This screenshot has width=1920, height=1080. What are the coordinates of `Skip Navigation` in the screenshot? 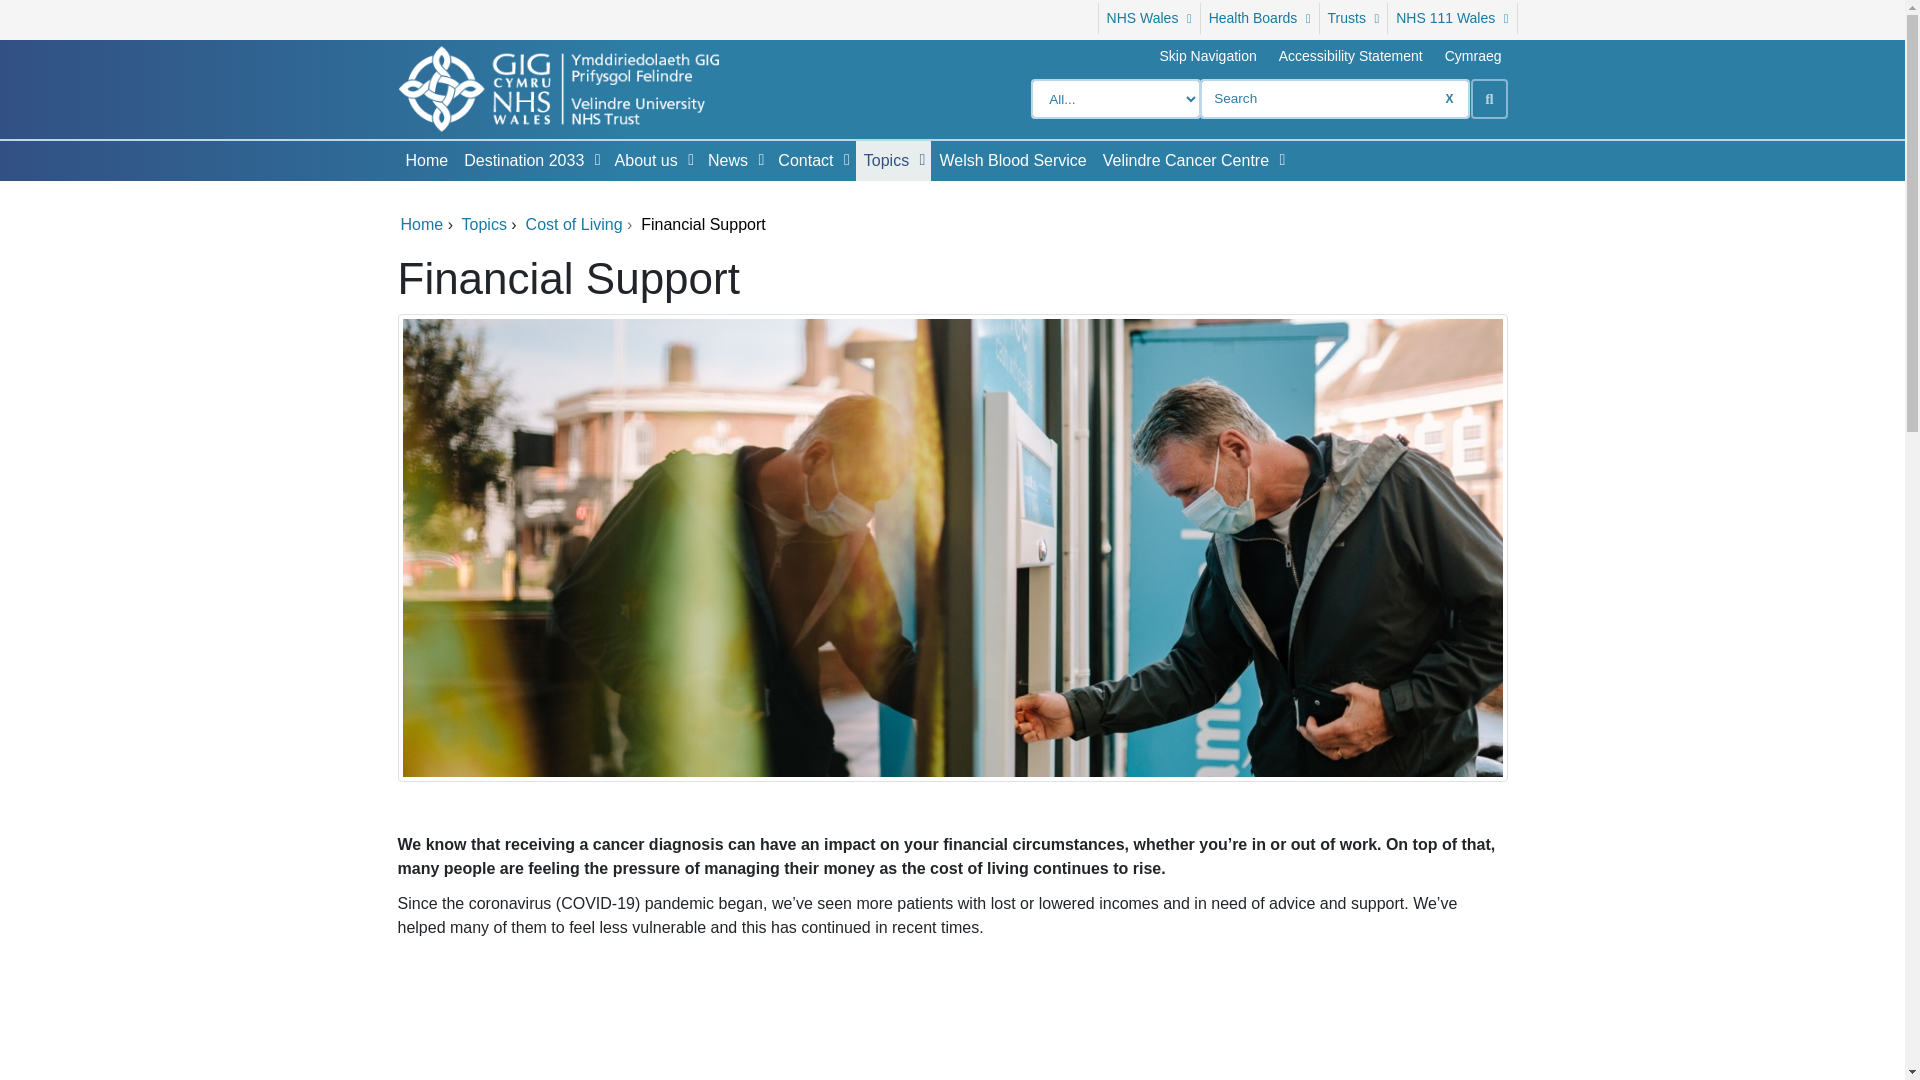 It's located at (1206, 56).